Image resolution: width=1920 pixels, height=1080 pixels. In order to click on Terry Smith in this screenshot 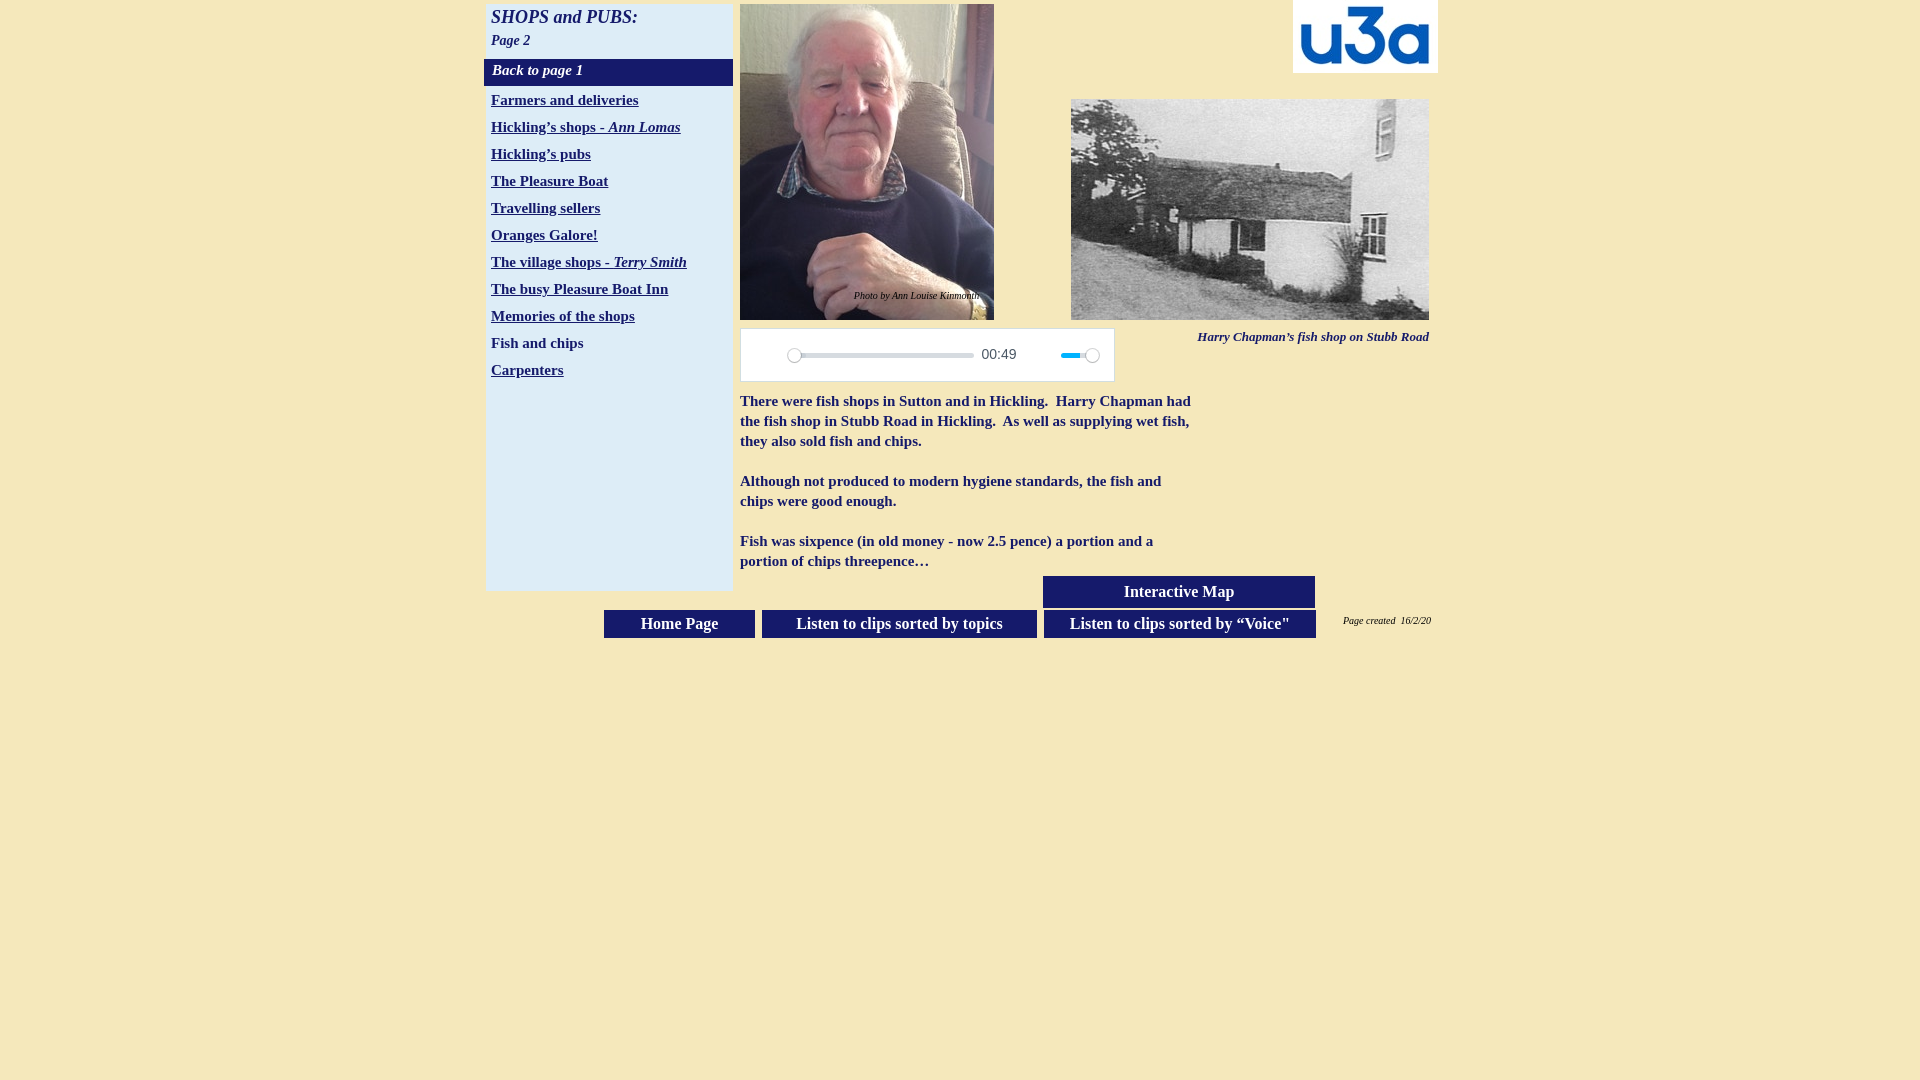, I will do `click(650, 262)`.